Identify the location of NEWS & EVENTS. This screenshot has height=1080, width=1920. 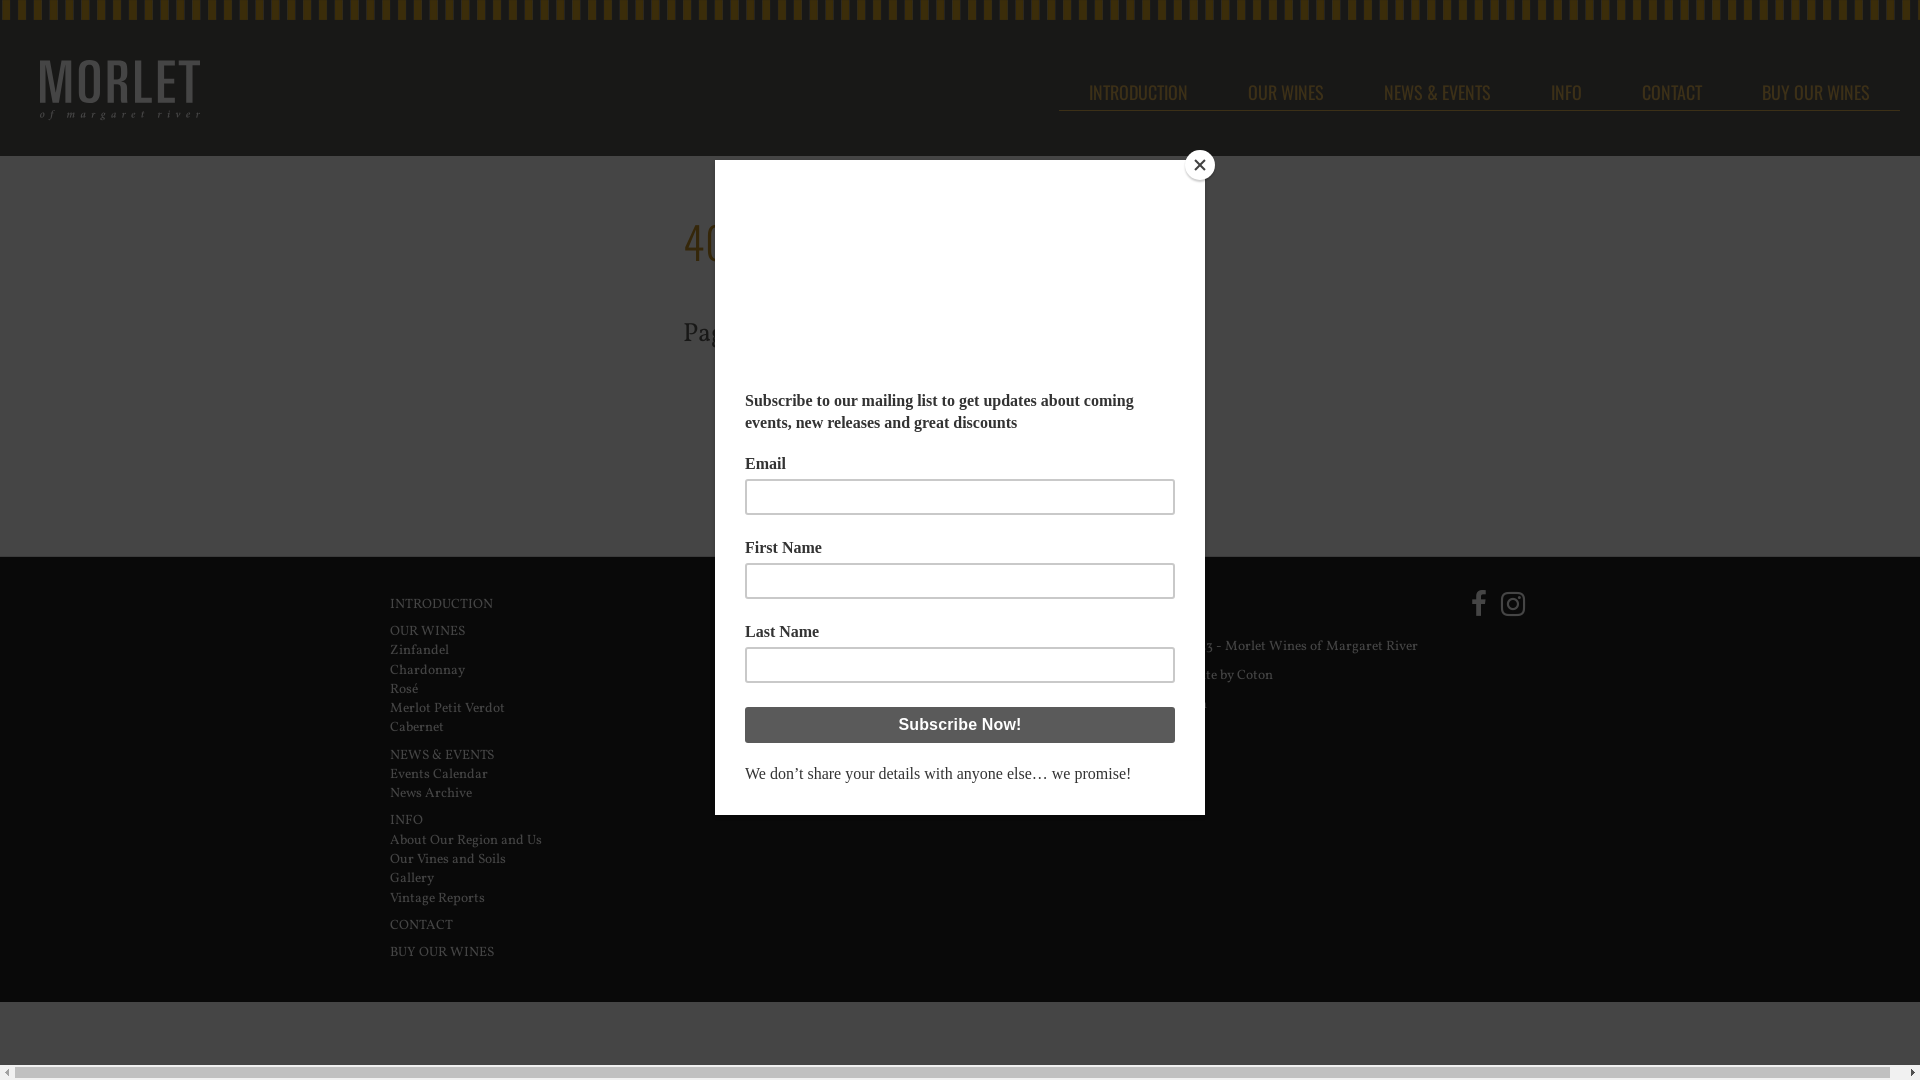
(442, 756).